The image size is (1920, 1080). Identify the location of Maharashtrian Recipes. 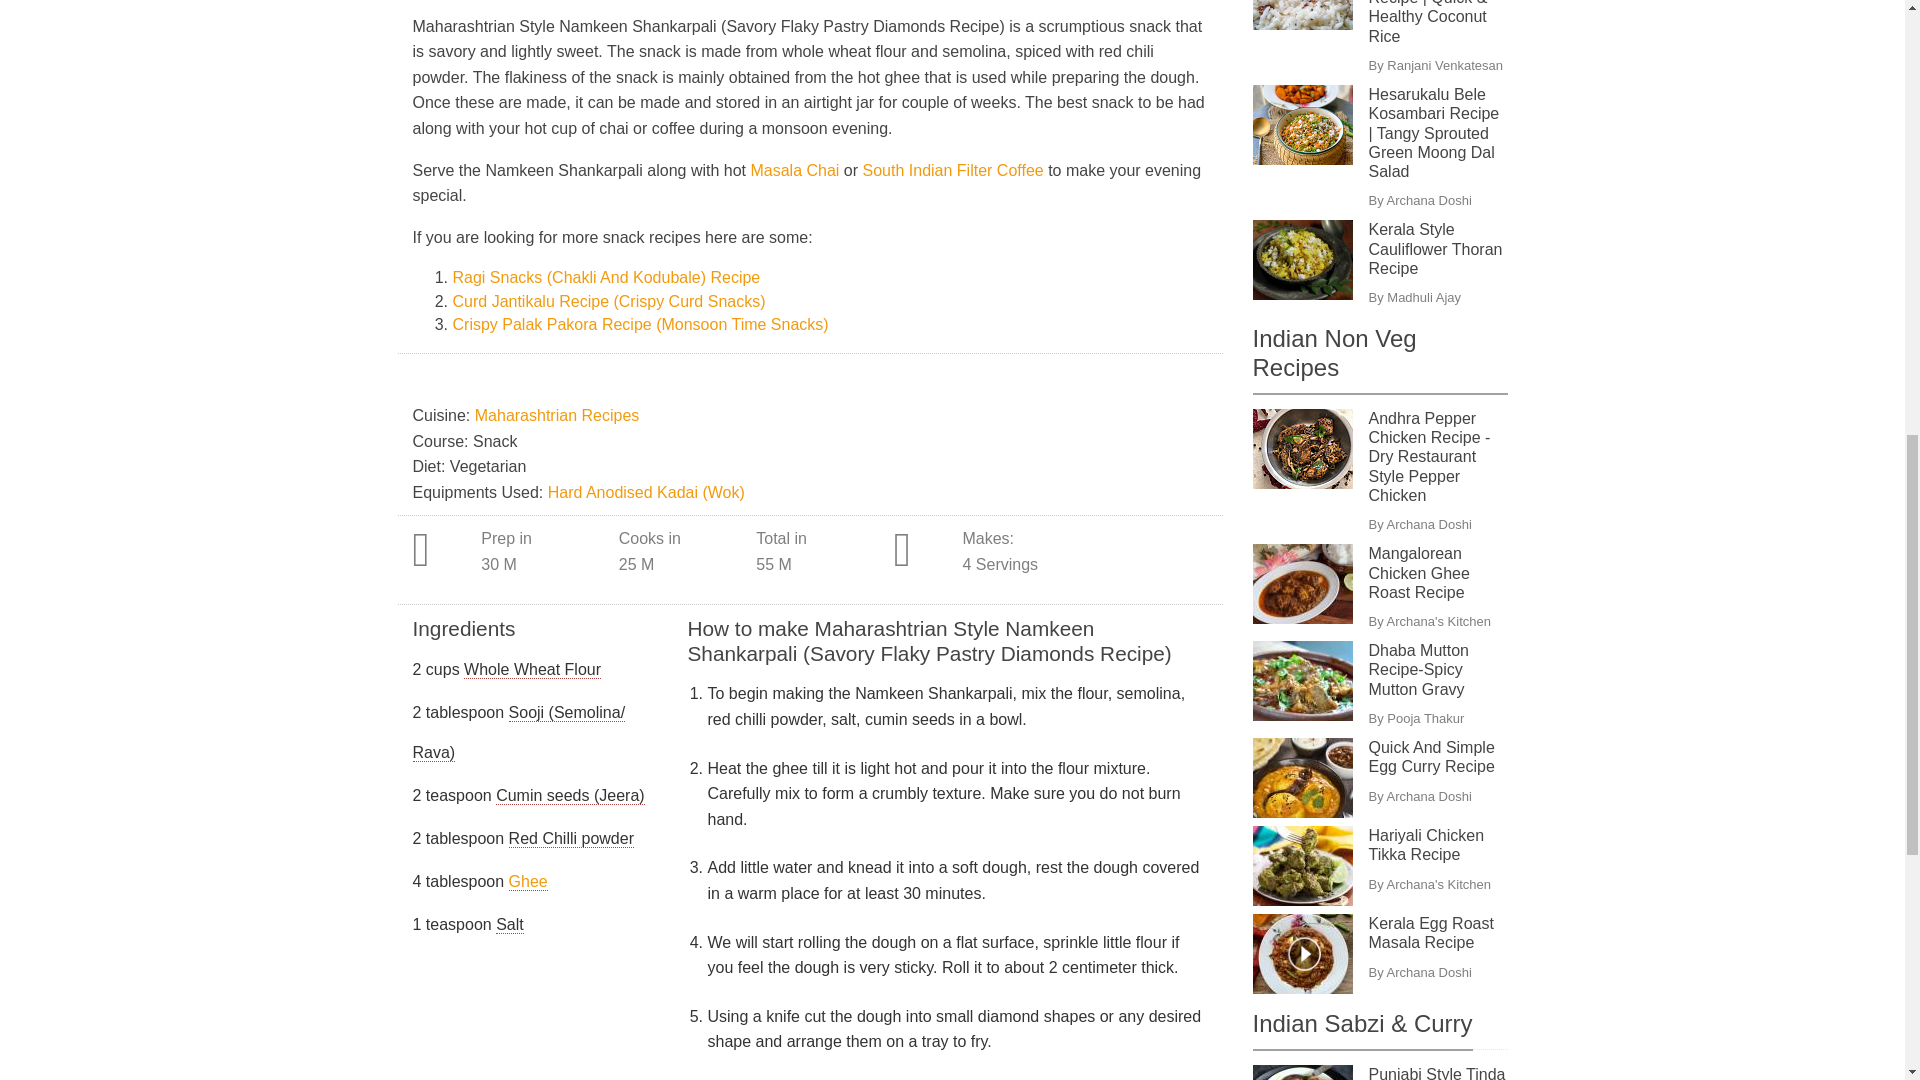
(556, 416).